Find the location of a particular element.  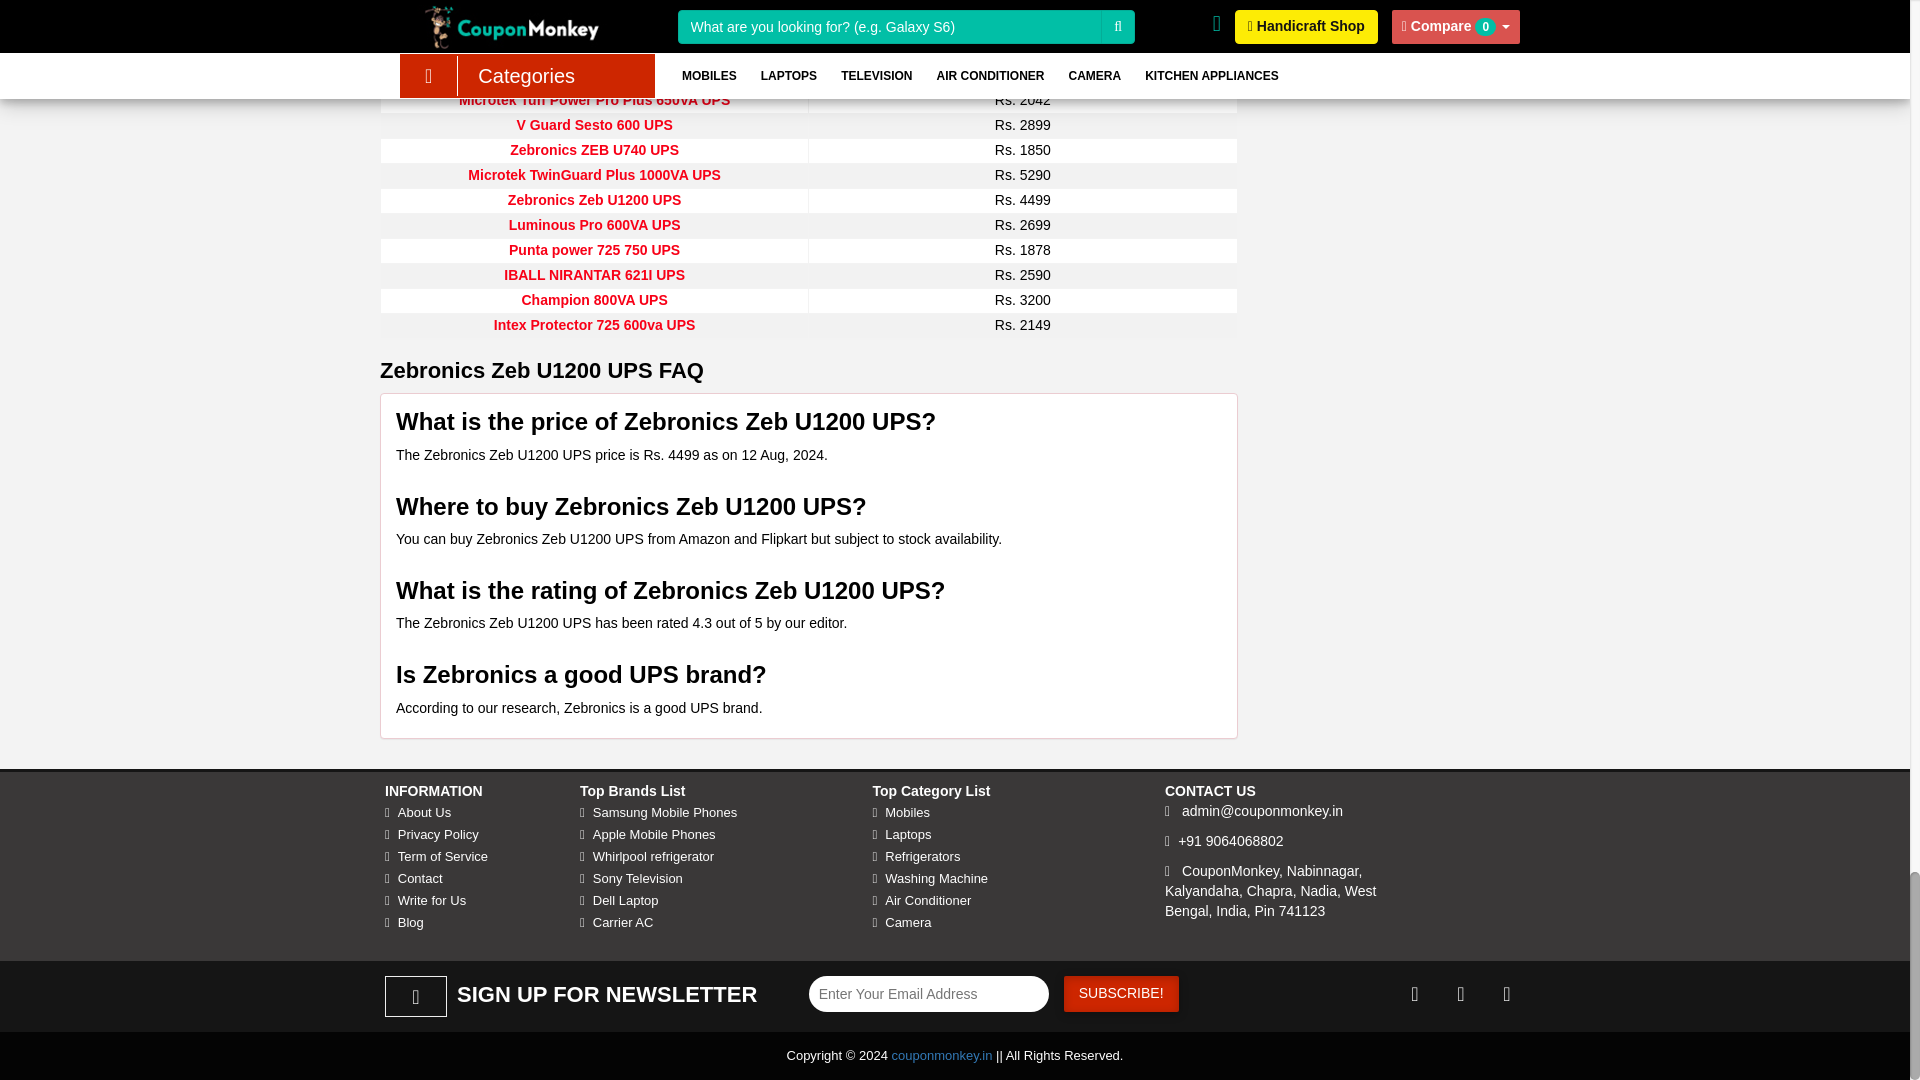

IBALL NIRANTAR 621I UPS is located at coordinates (594, 274).